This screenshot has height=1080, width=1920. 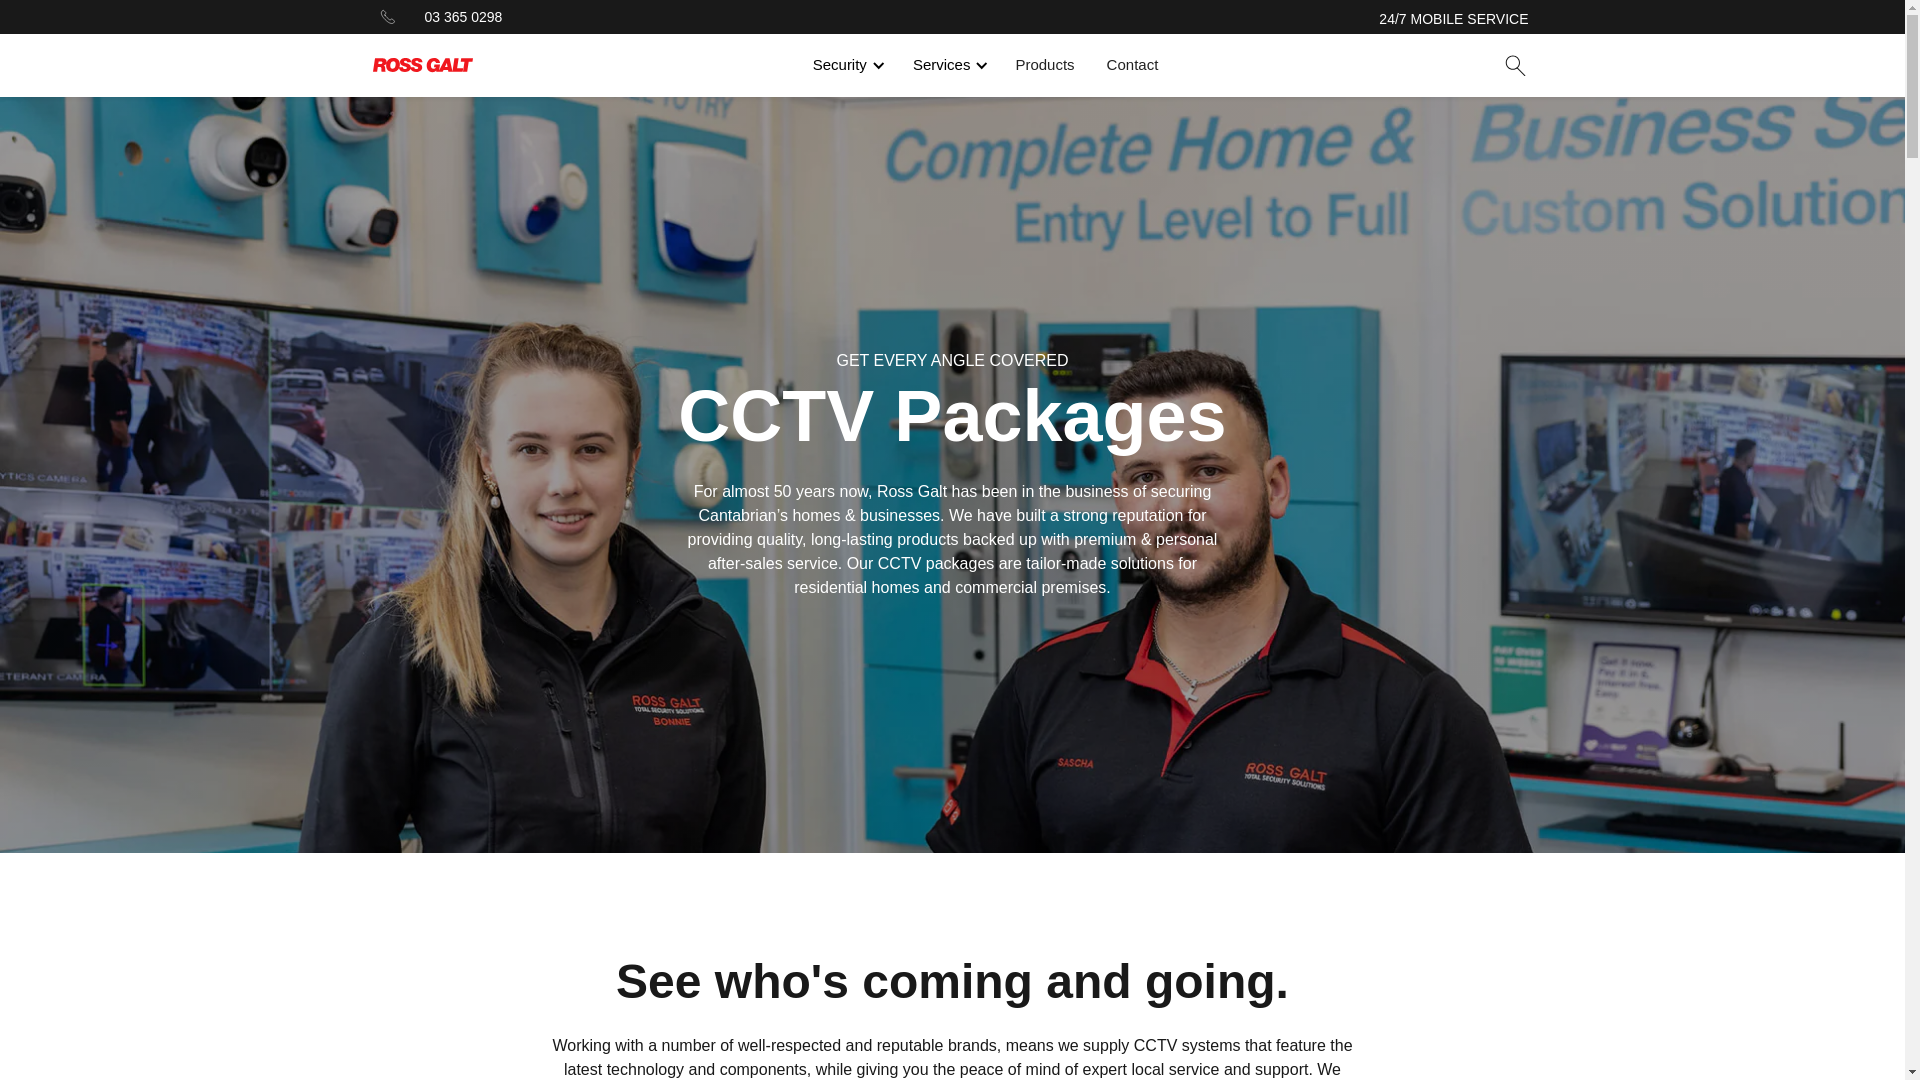 What do you see at coordinates (462, 16) in the screenshot?
I see `03 365 0298` at bounding box center [462, 16].